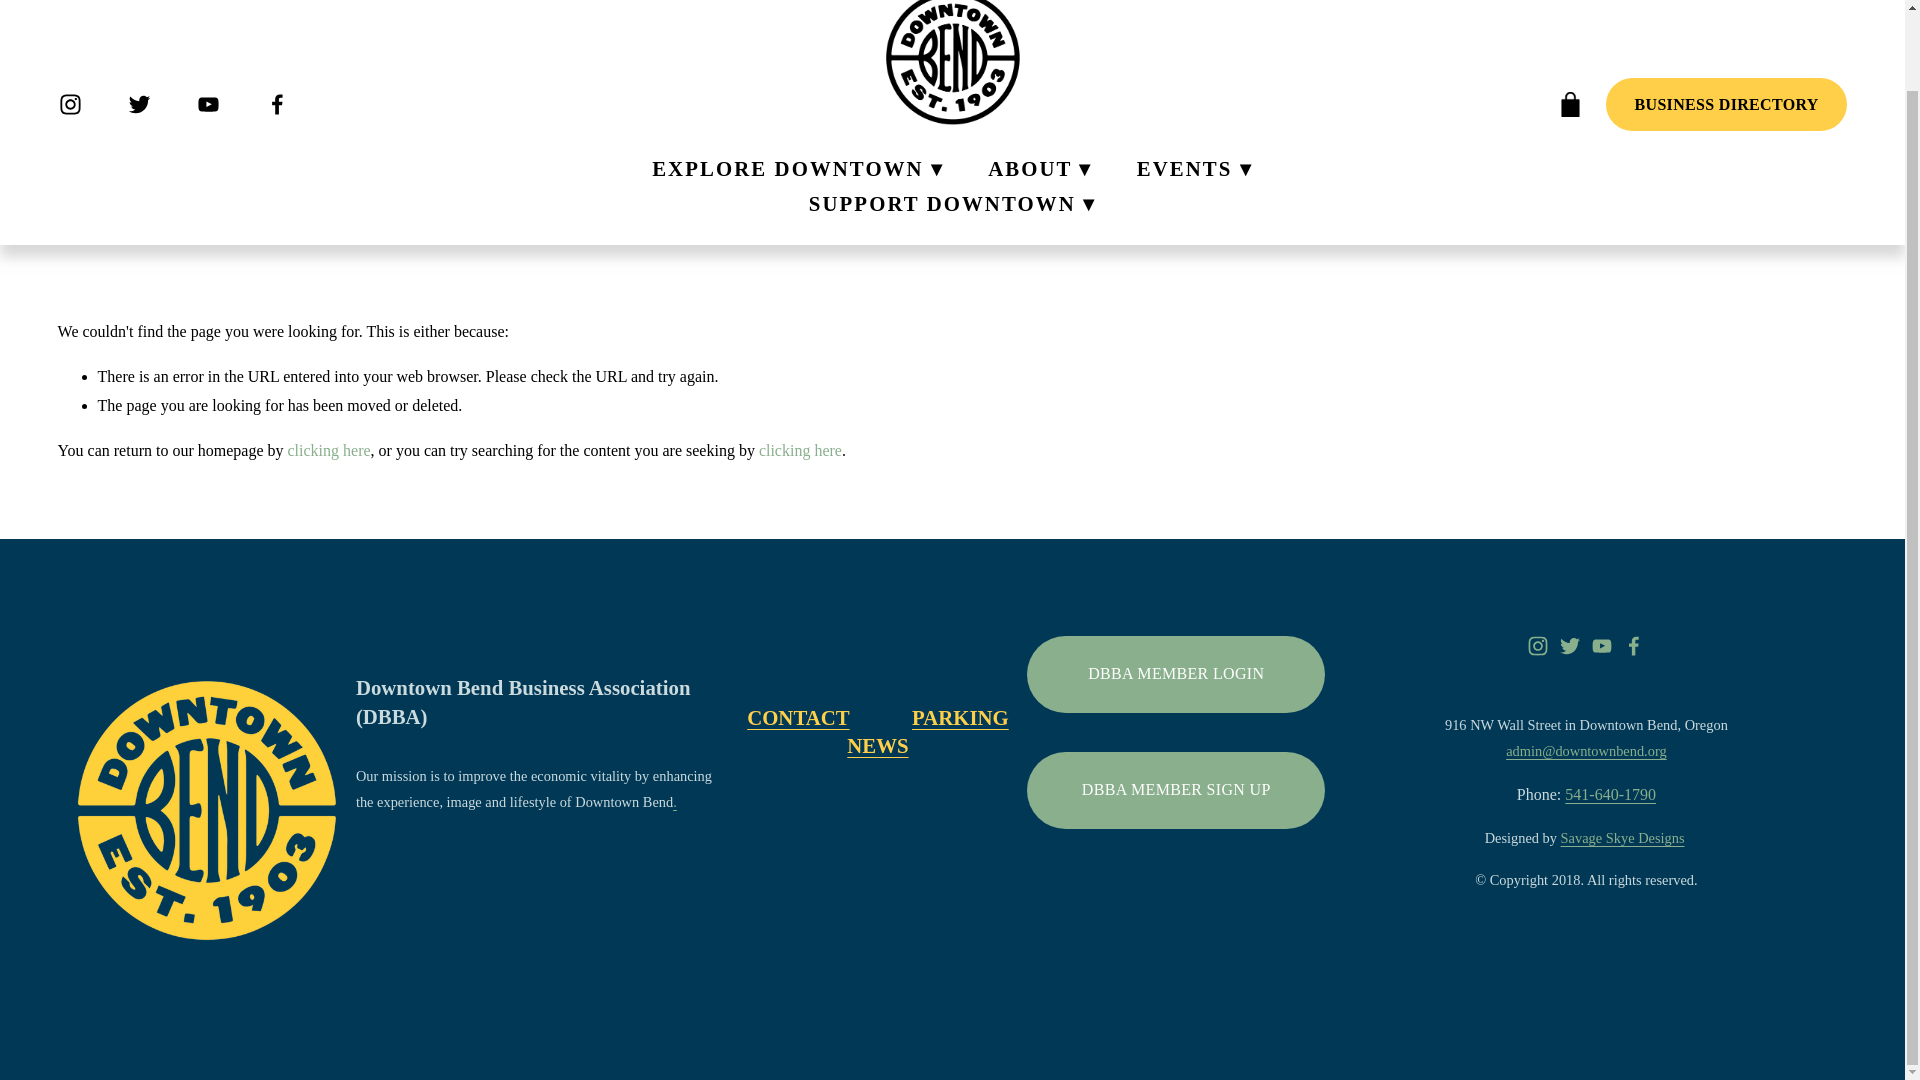 Image resolution: width=1920 pixels, height=1080 pixels. Describe the element at coordinates (952, 203) in the screenshot. I see `SUPPORT DOWNTOWN` at that location.